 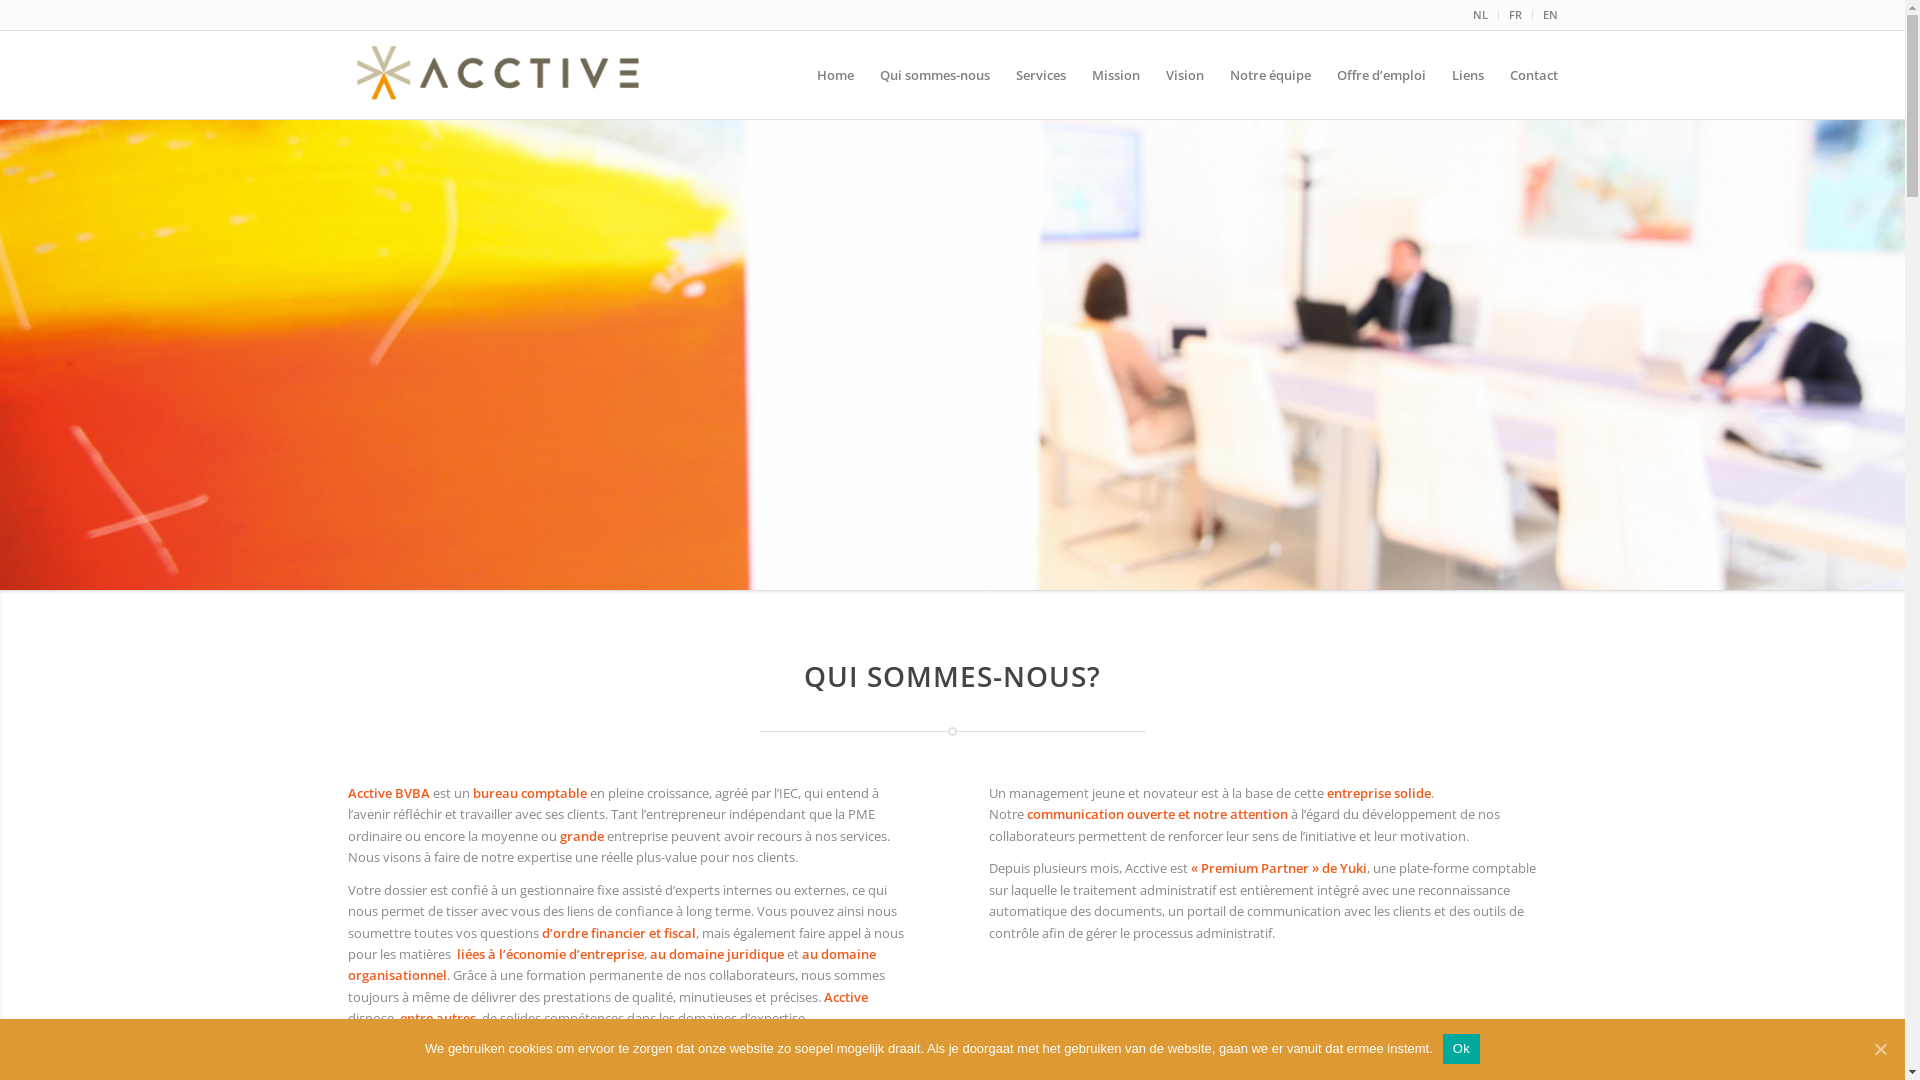 I want to click on Home, so click(x=836, y=75).